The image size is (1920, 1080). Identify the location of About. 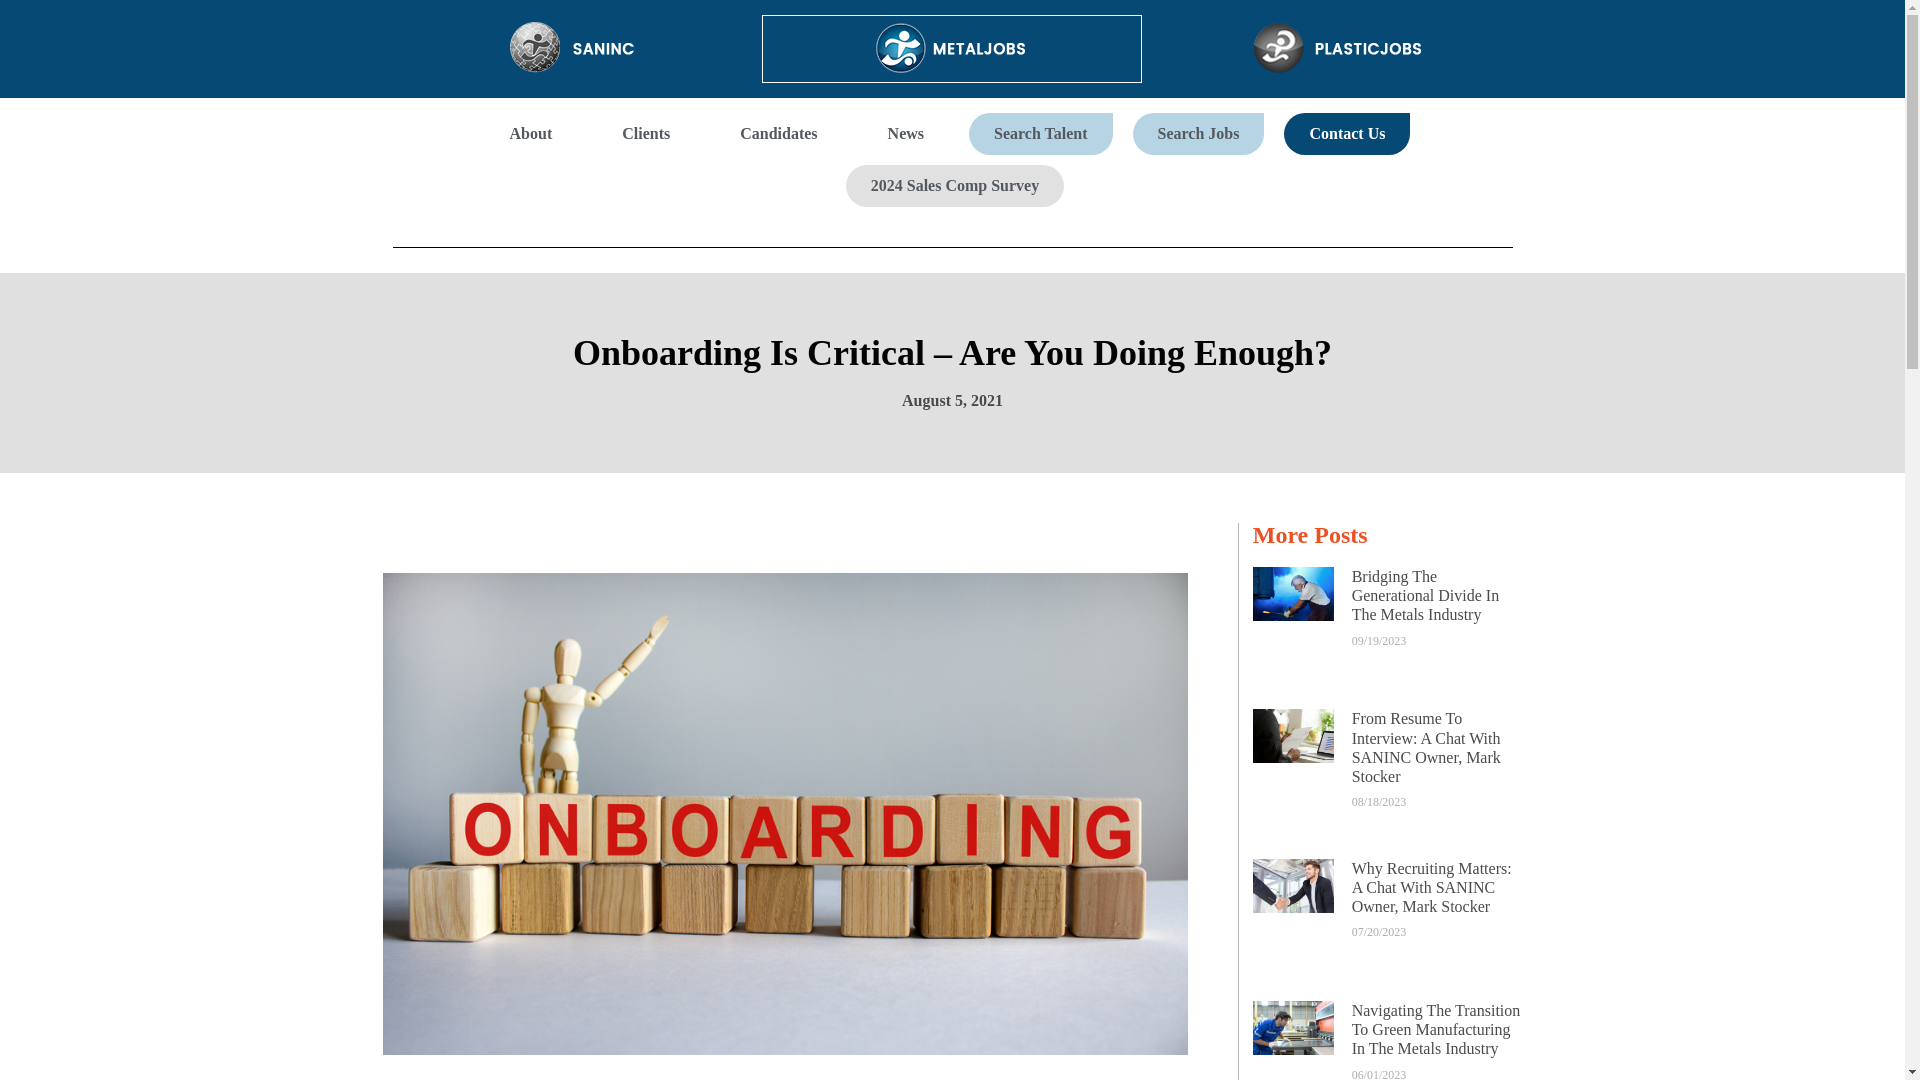
(531, 134).